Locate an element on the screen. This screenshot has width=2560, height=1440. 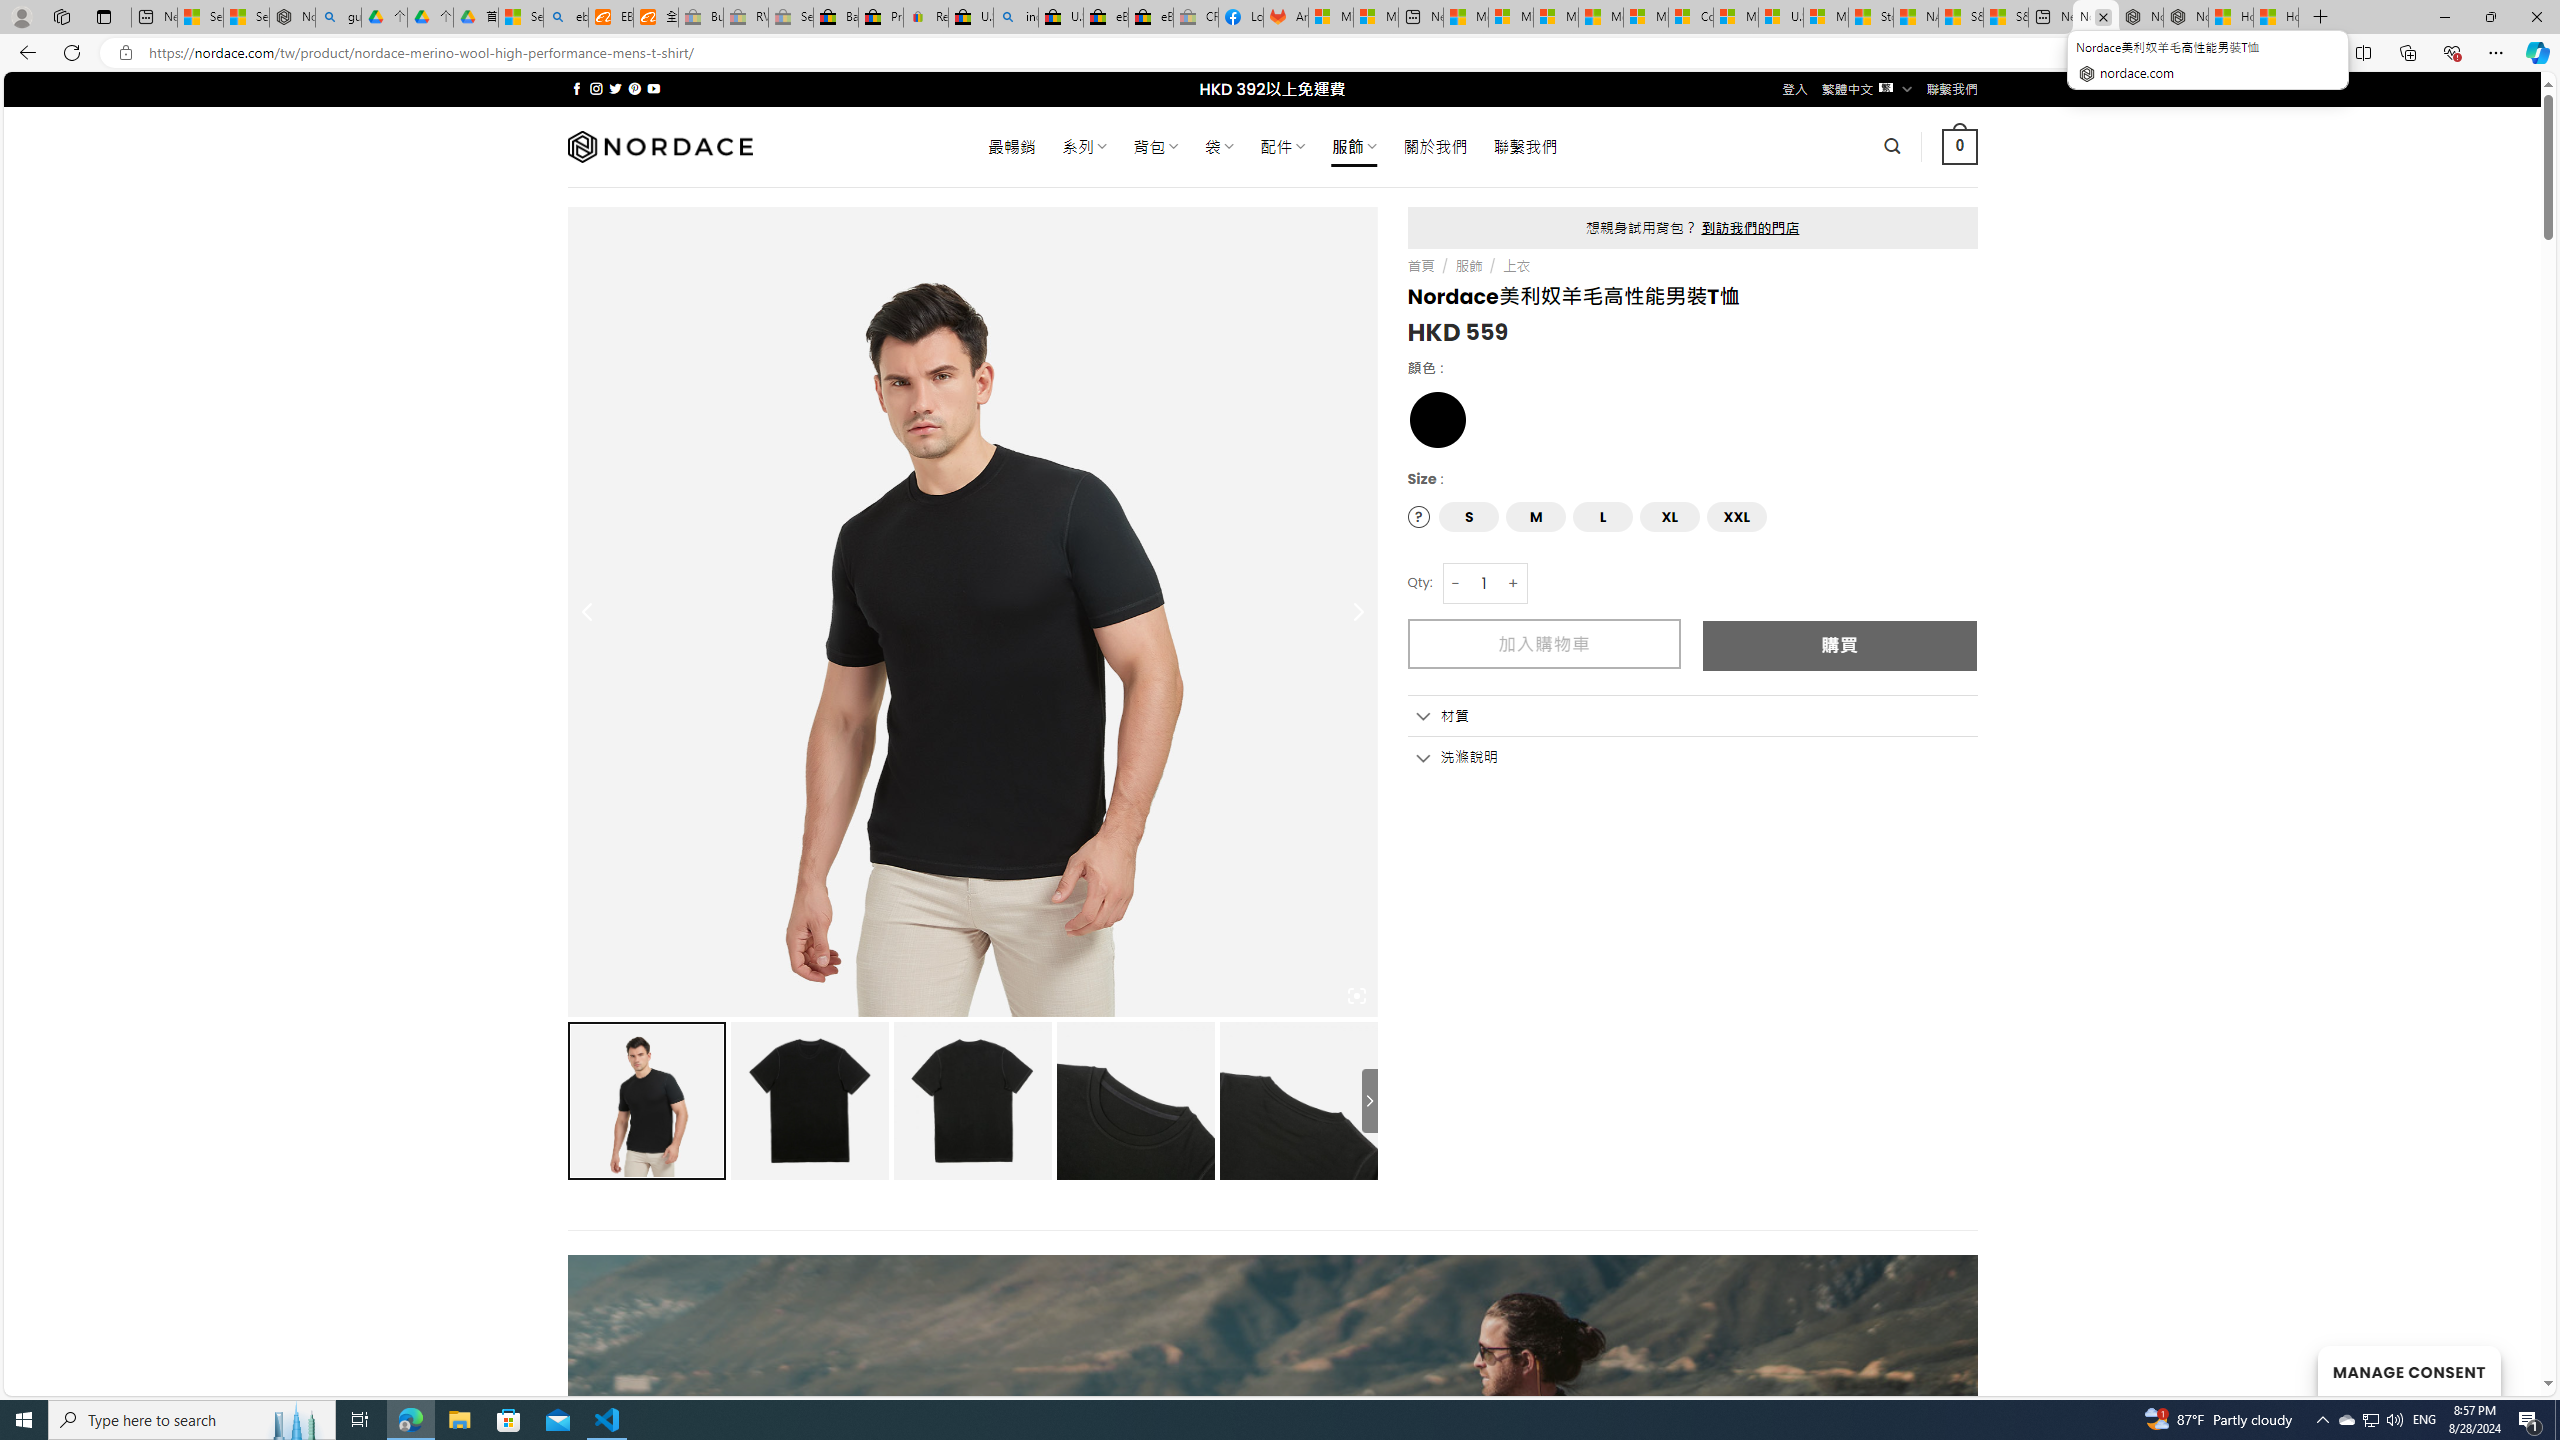
  0   is located at coordinates (1960, 146).